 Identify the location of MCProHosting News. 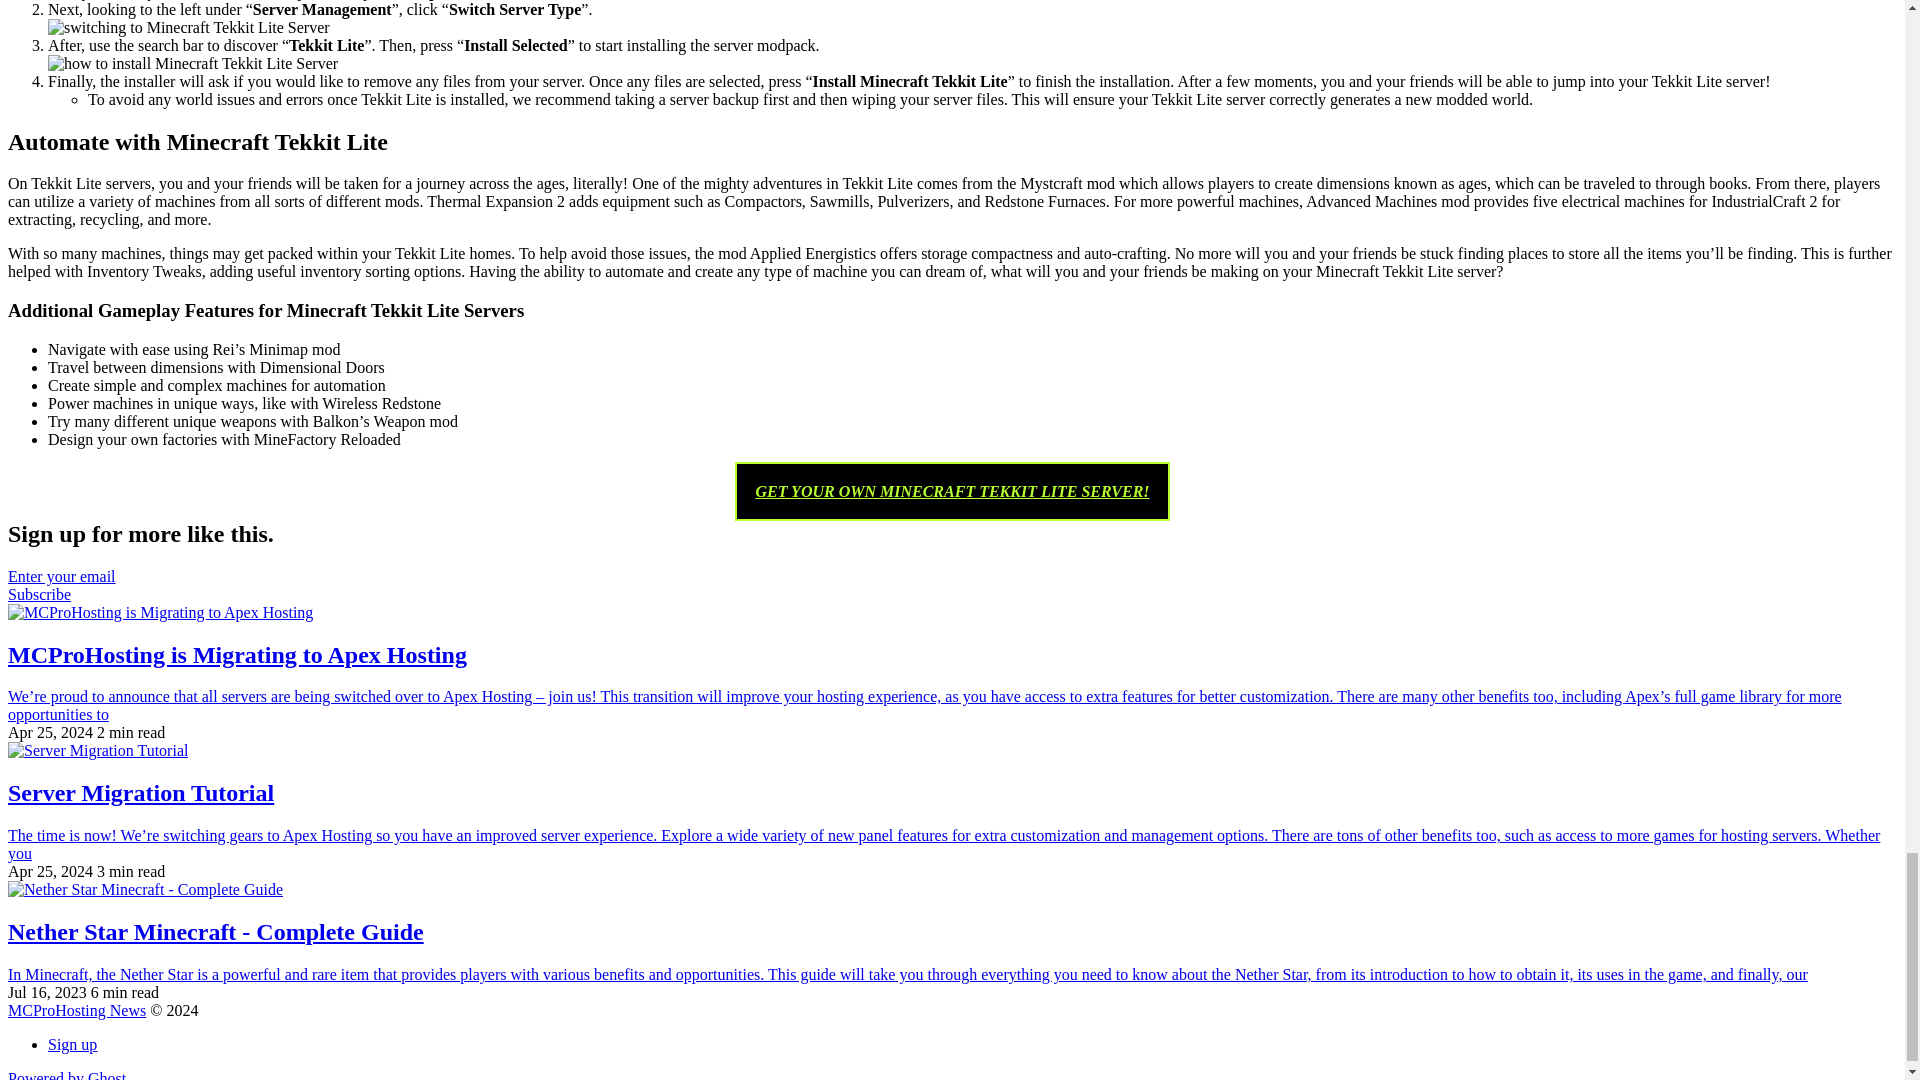
(76, 1010).